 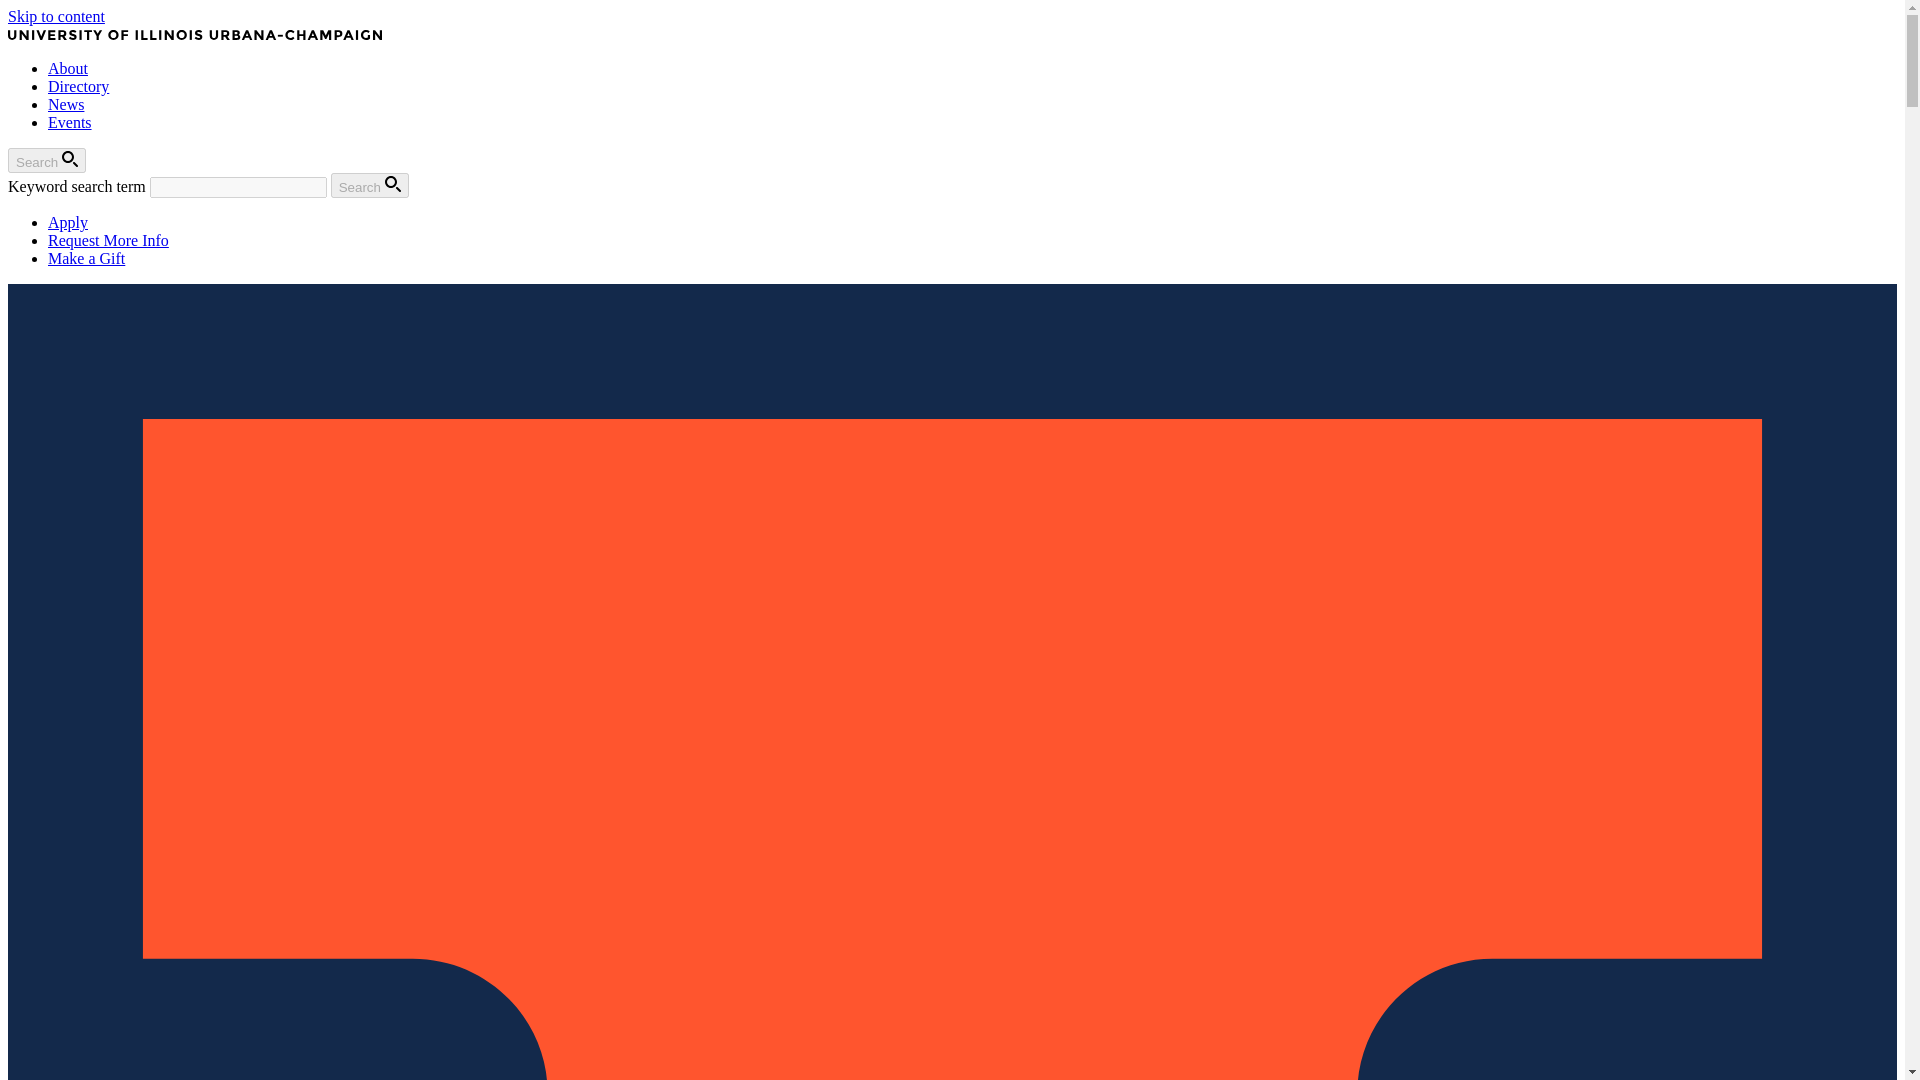 I want to click on Apply, so click(x=68, y=222).